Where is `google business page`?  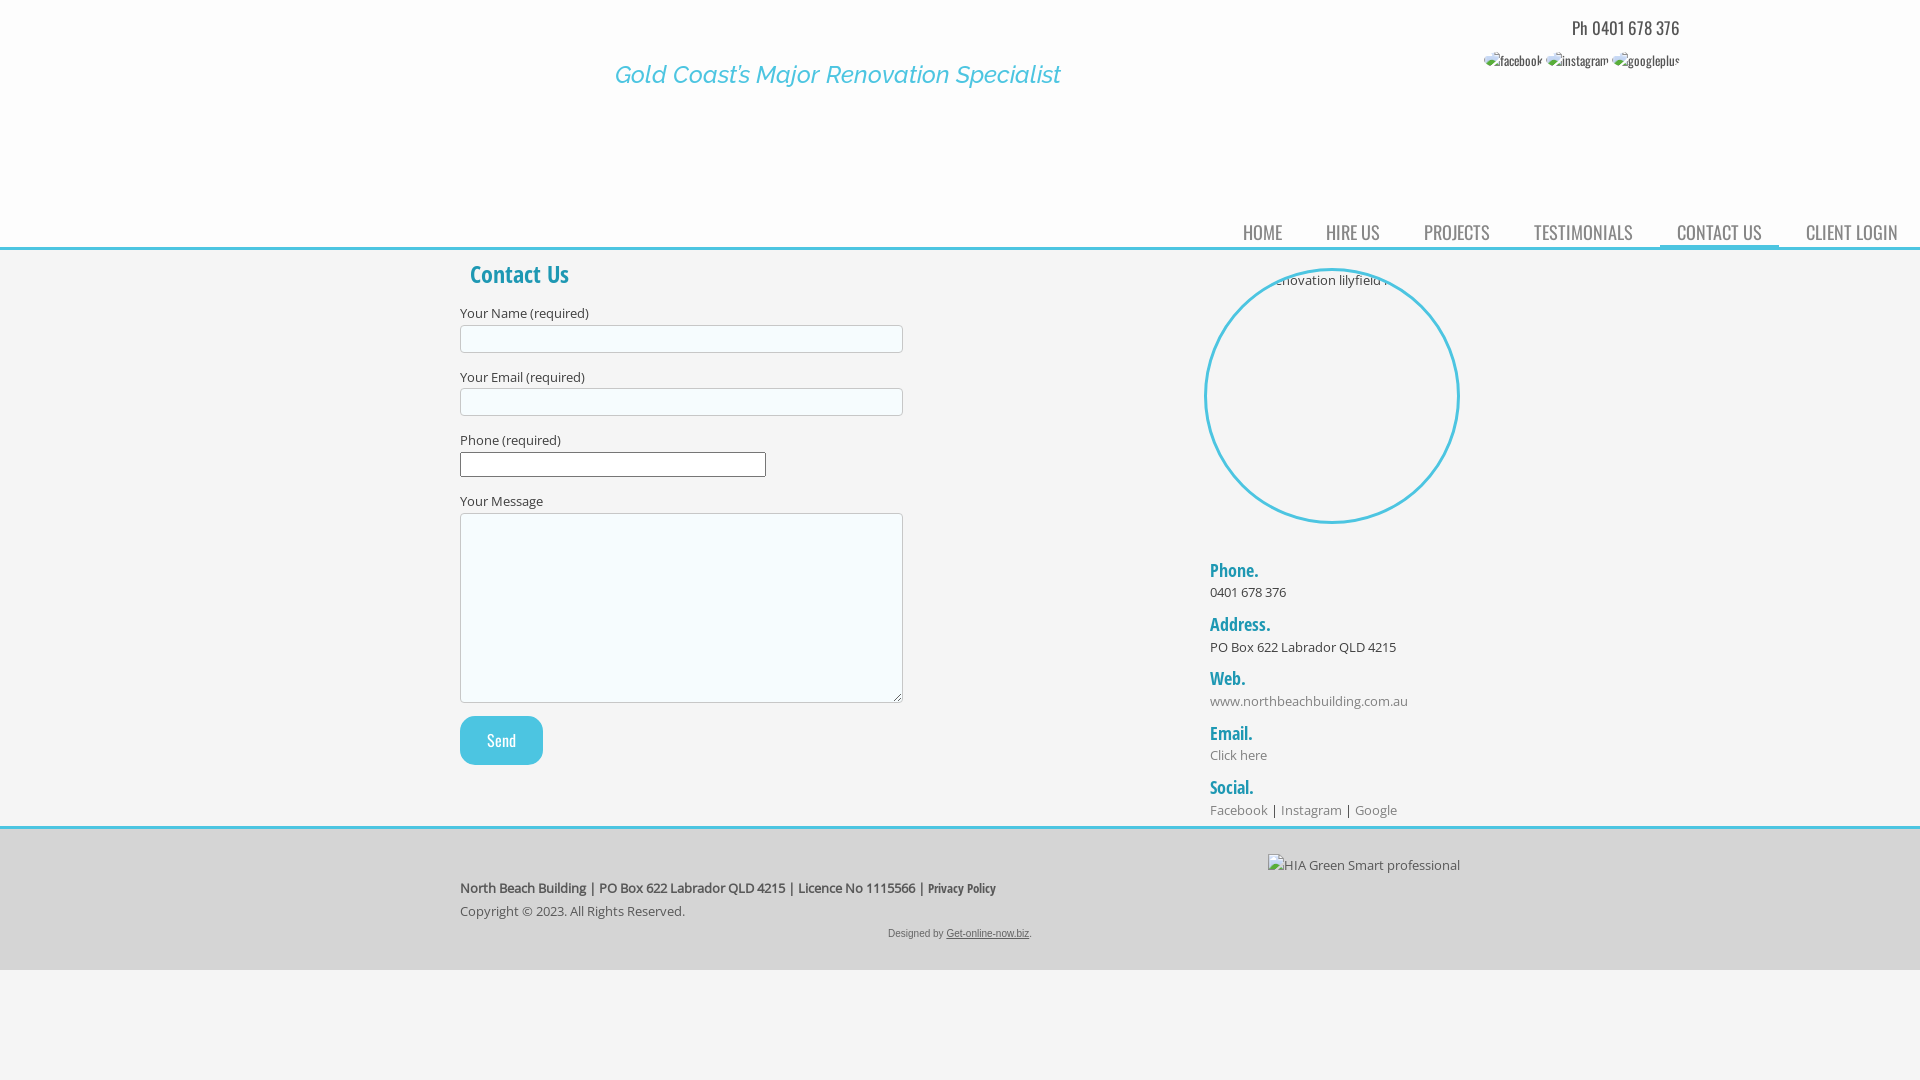
google business page is located at coordinates (1646, 60).